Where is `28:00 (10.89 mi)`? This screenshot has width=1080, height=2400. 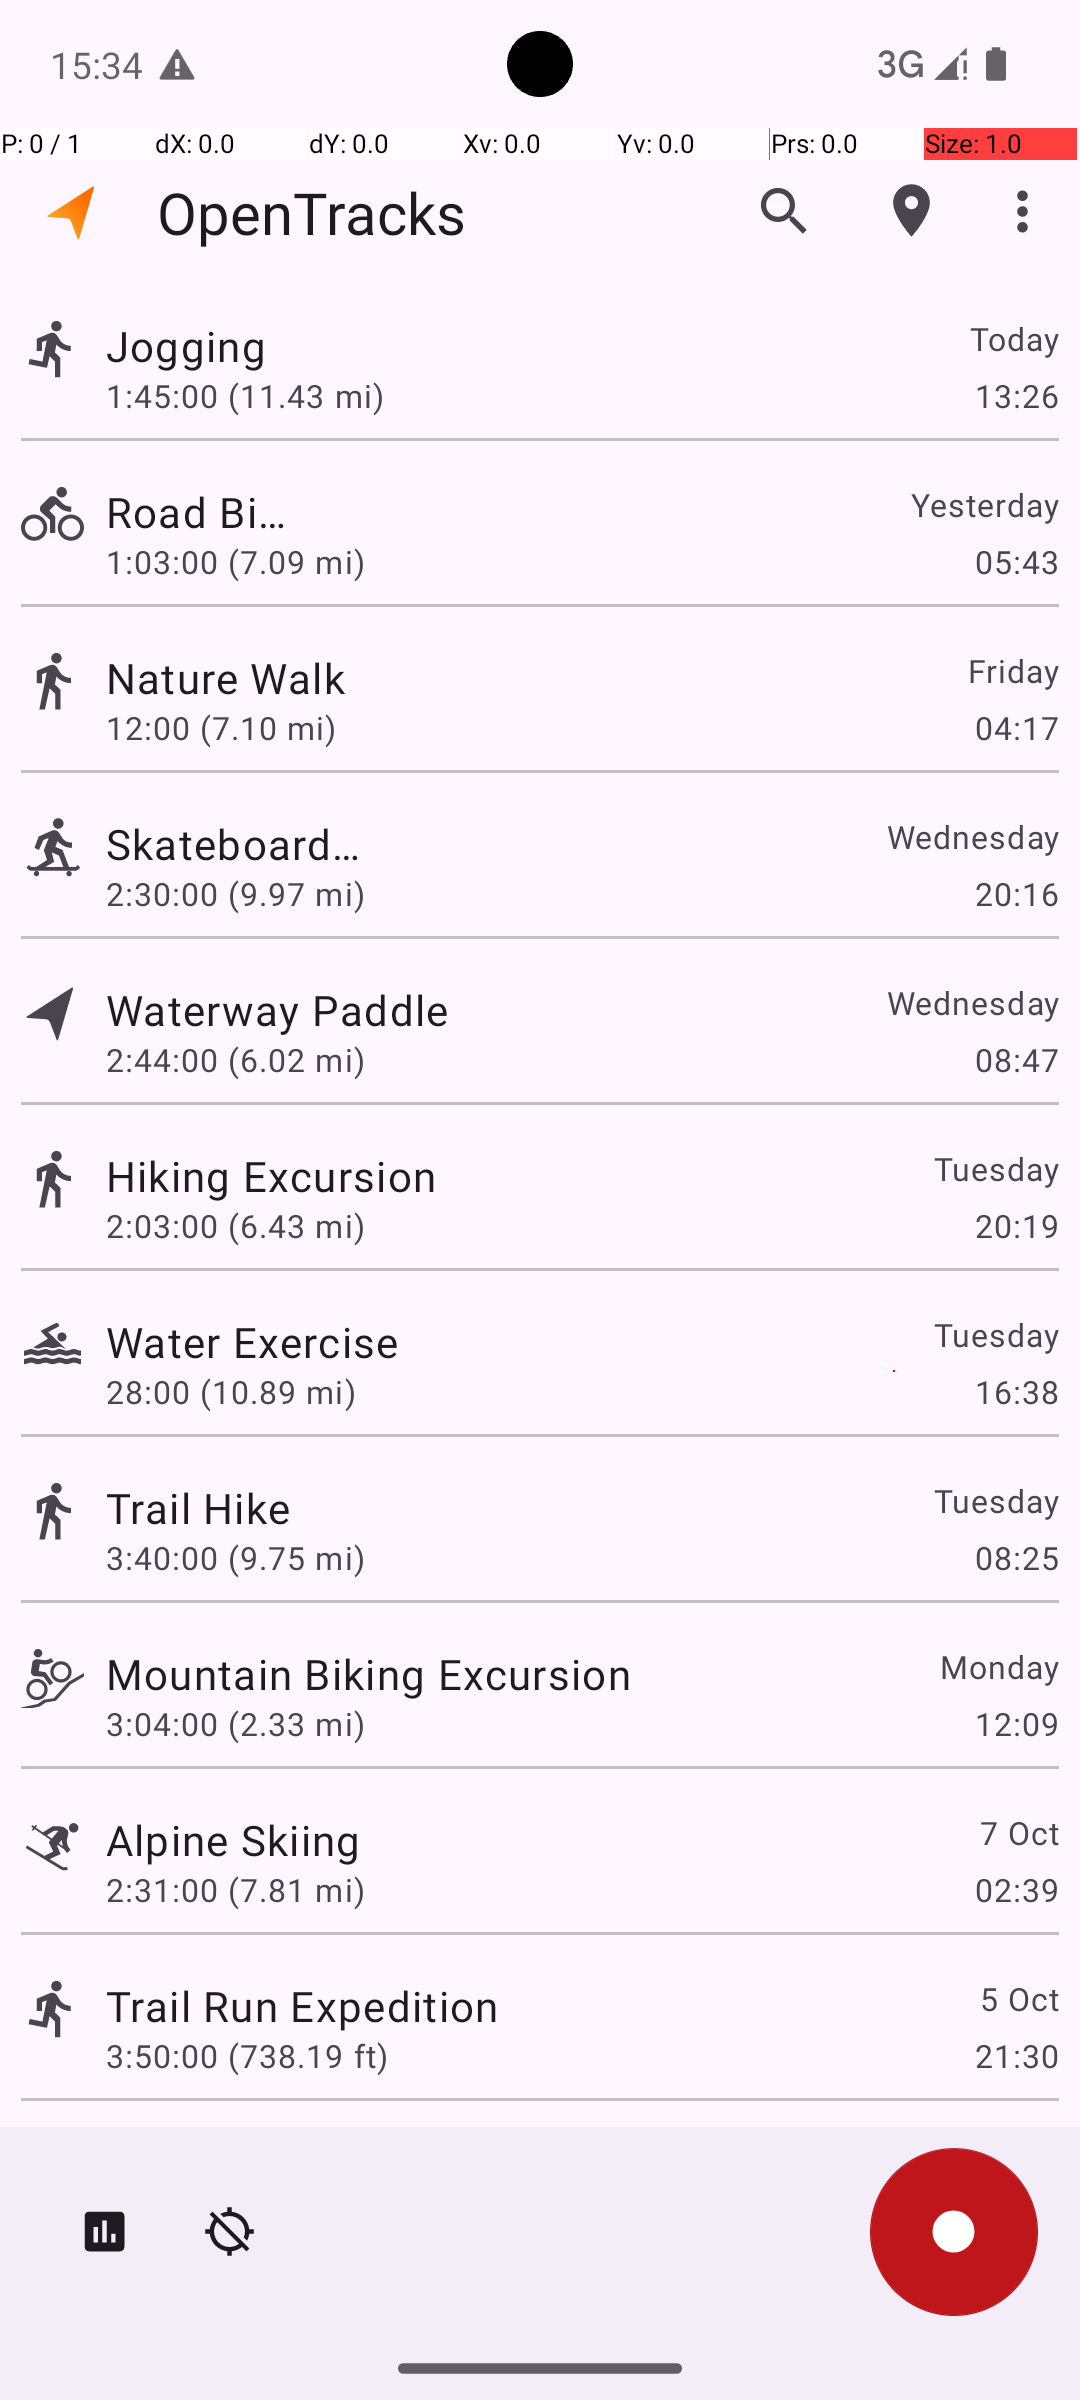
28:00 (10.89 mi) is located at coordinates (231, 1392).